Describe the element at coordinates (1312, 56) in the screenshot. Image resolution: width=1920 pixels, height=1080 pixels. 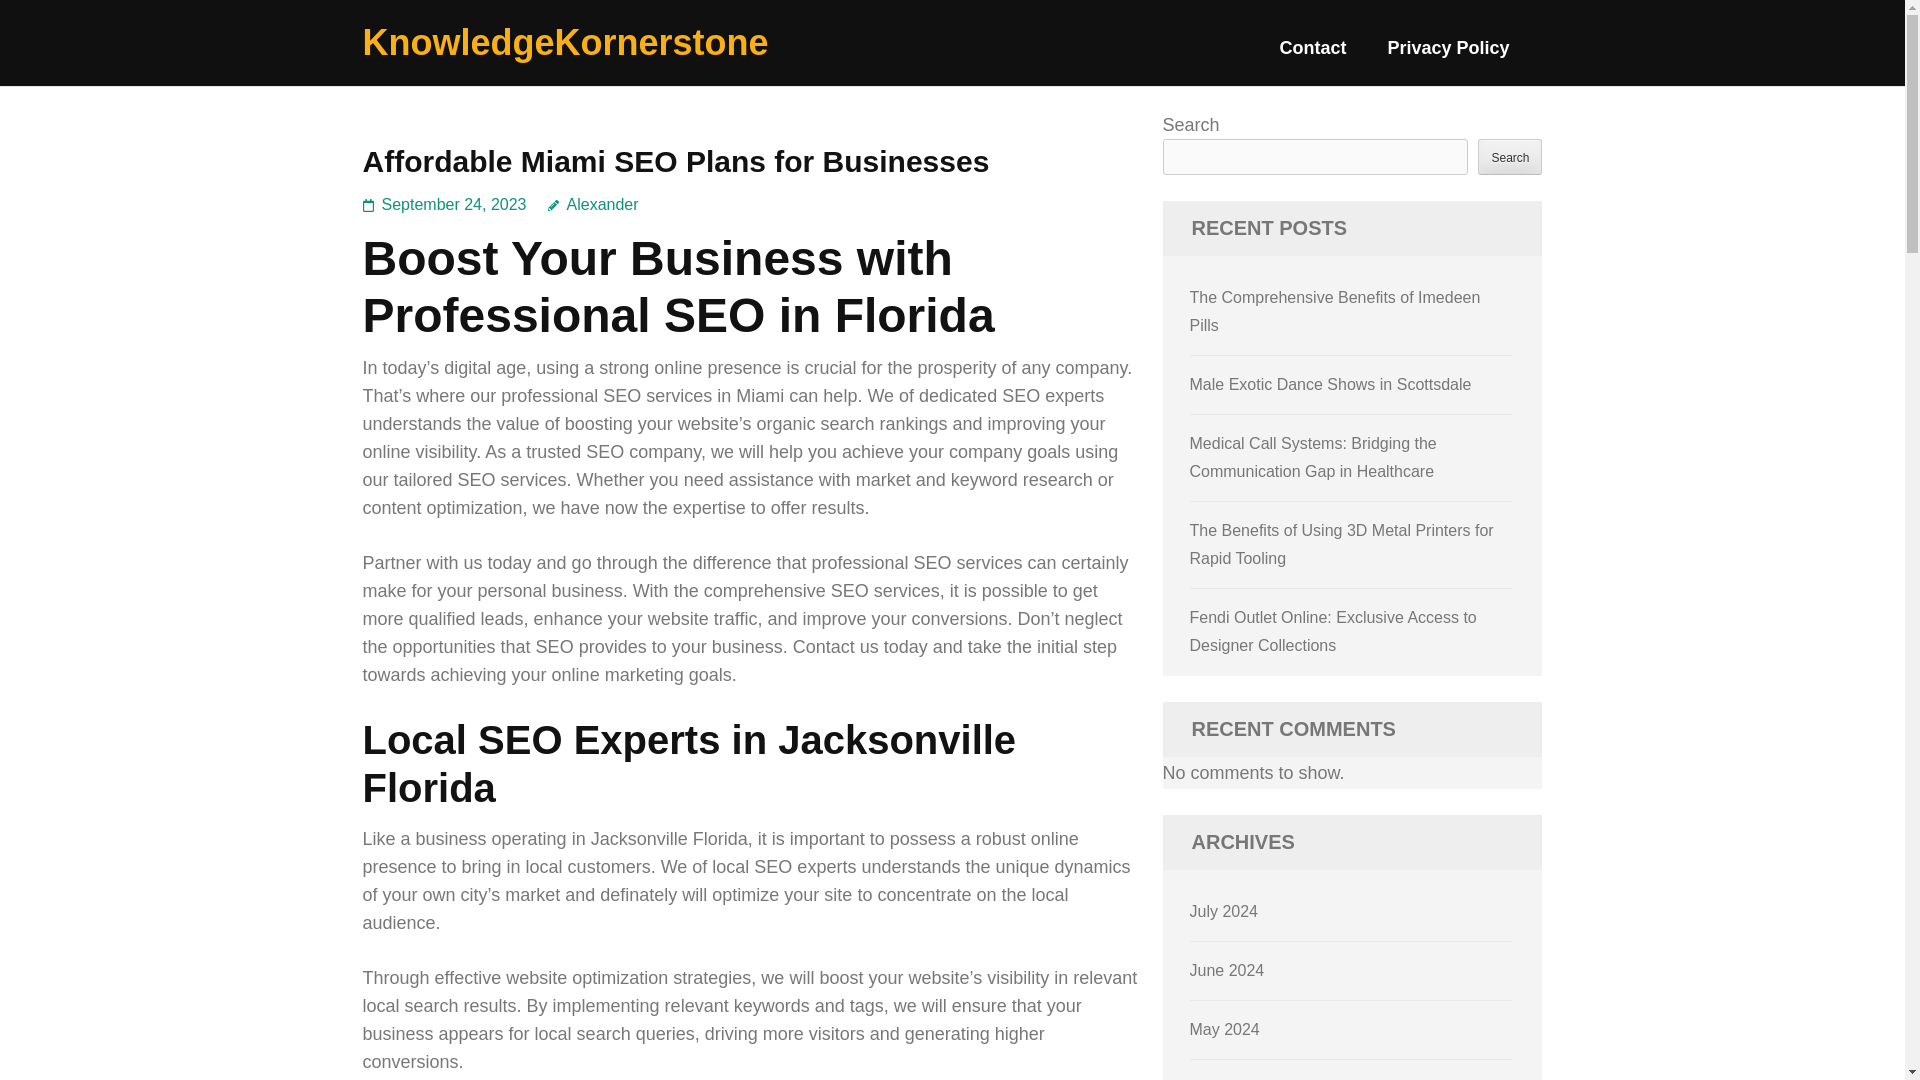
I see `Contact` at that location.